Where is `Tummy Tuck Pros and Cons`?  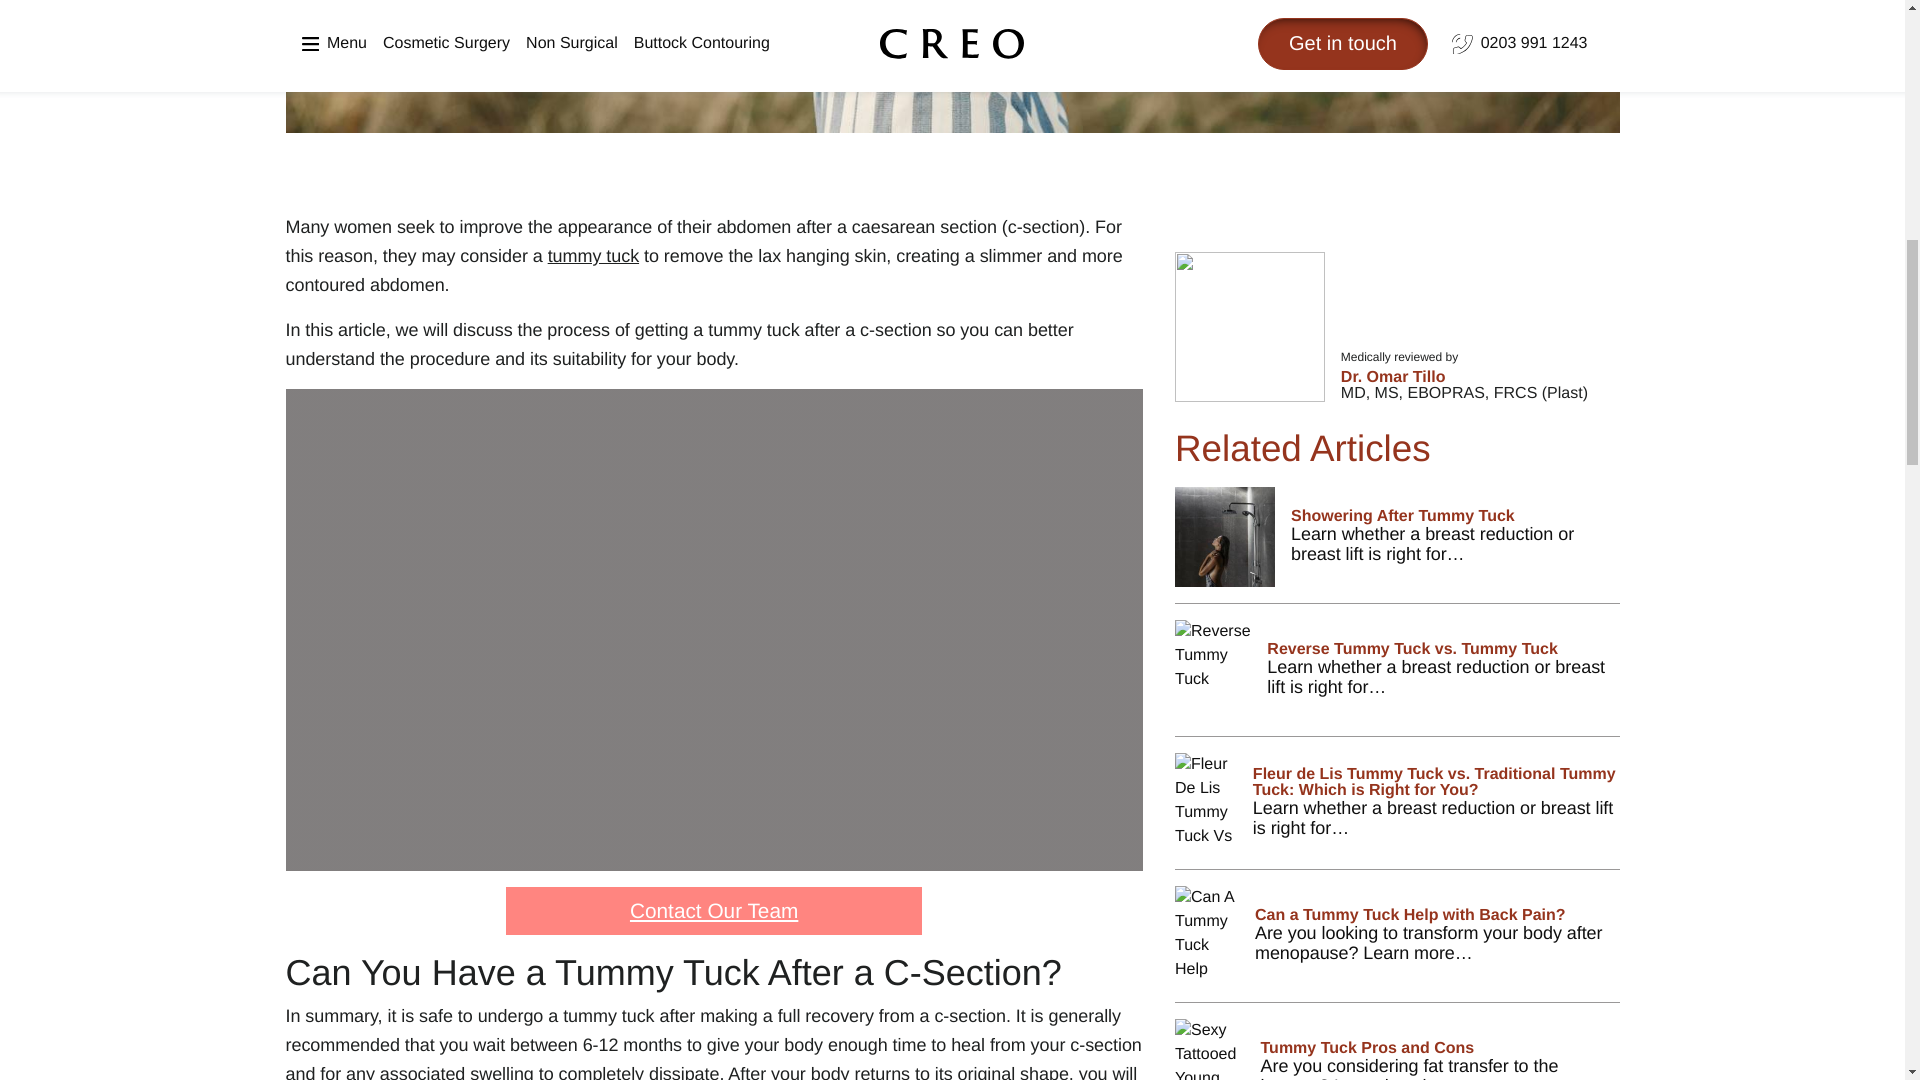 Tummy Tuck Pros and Cons is located at coordinates (1398, 1050).